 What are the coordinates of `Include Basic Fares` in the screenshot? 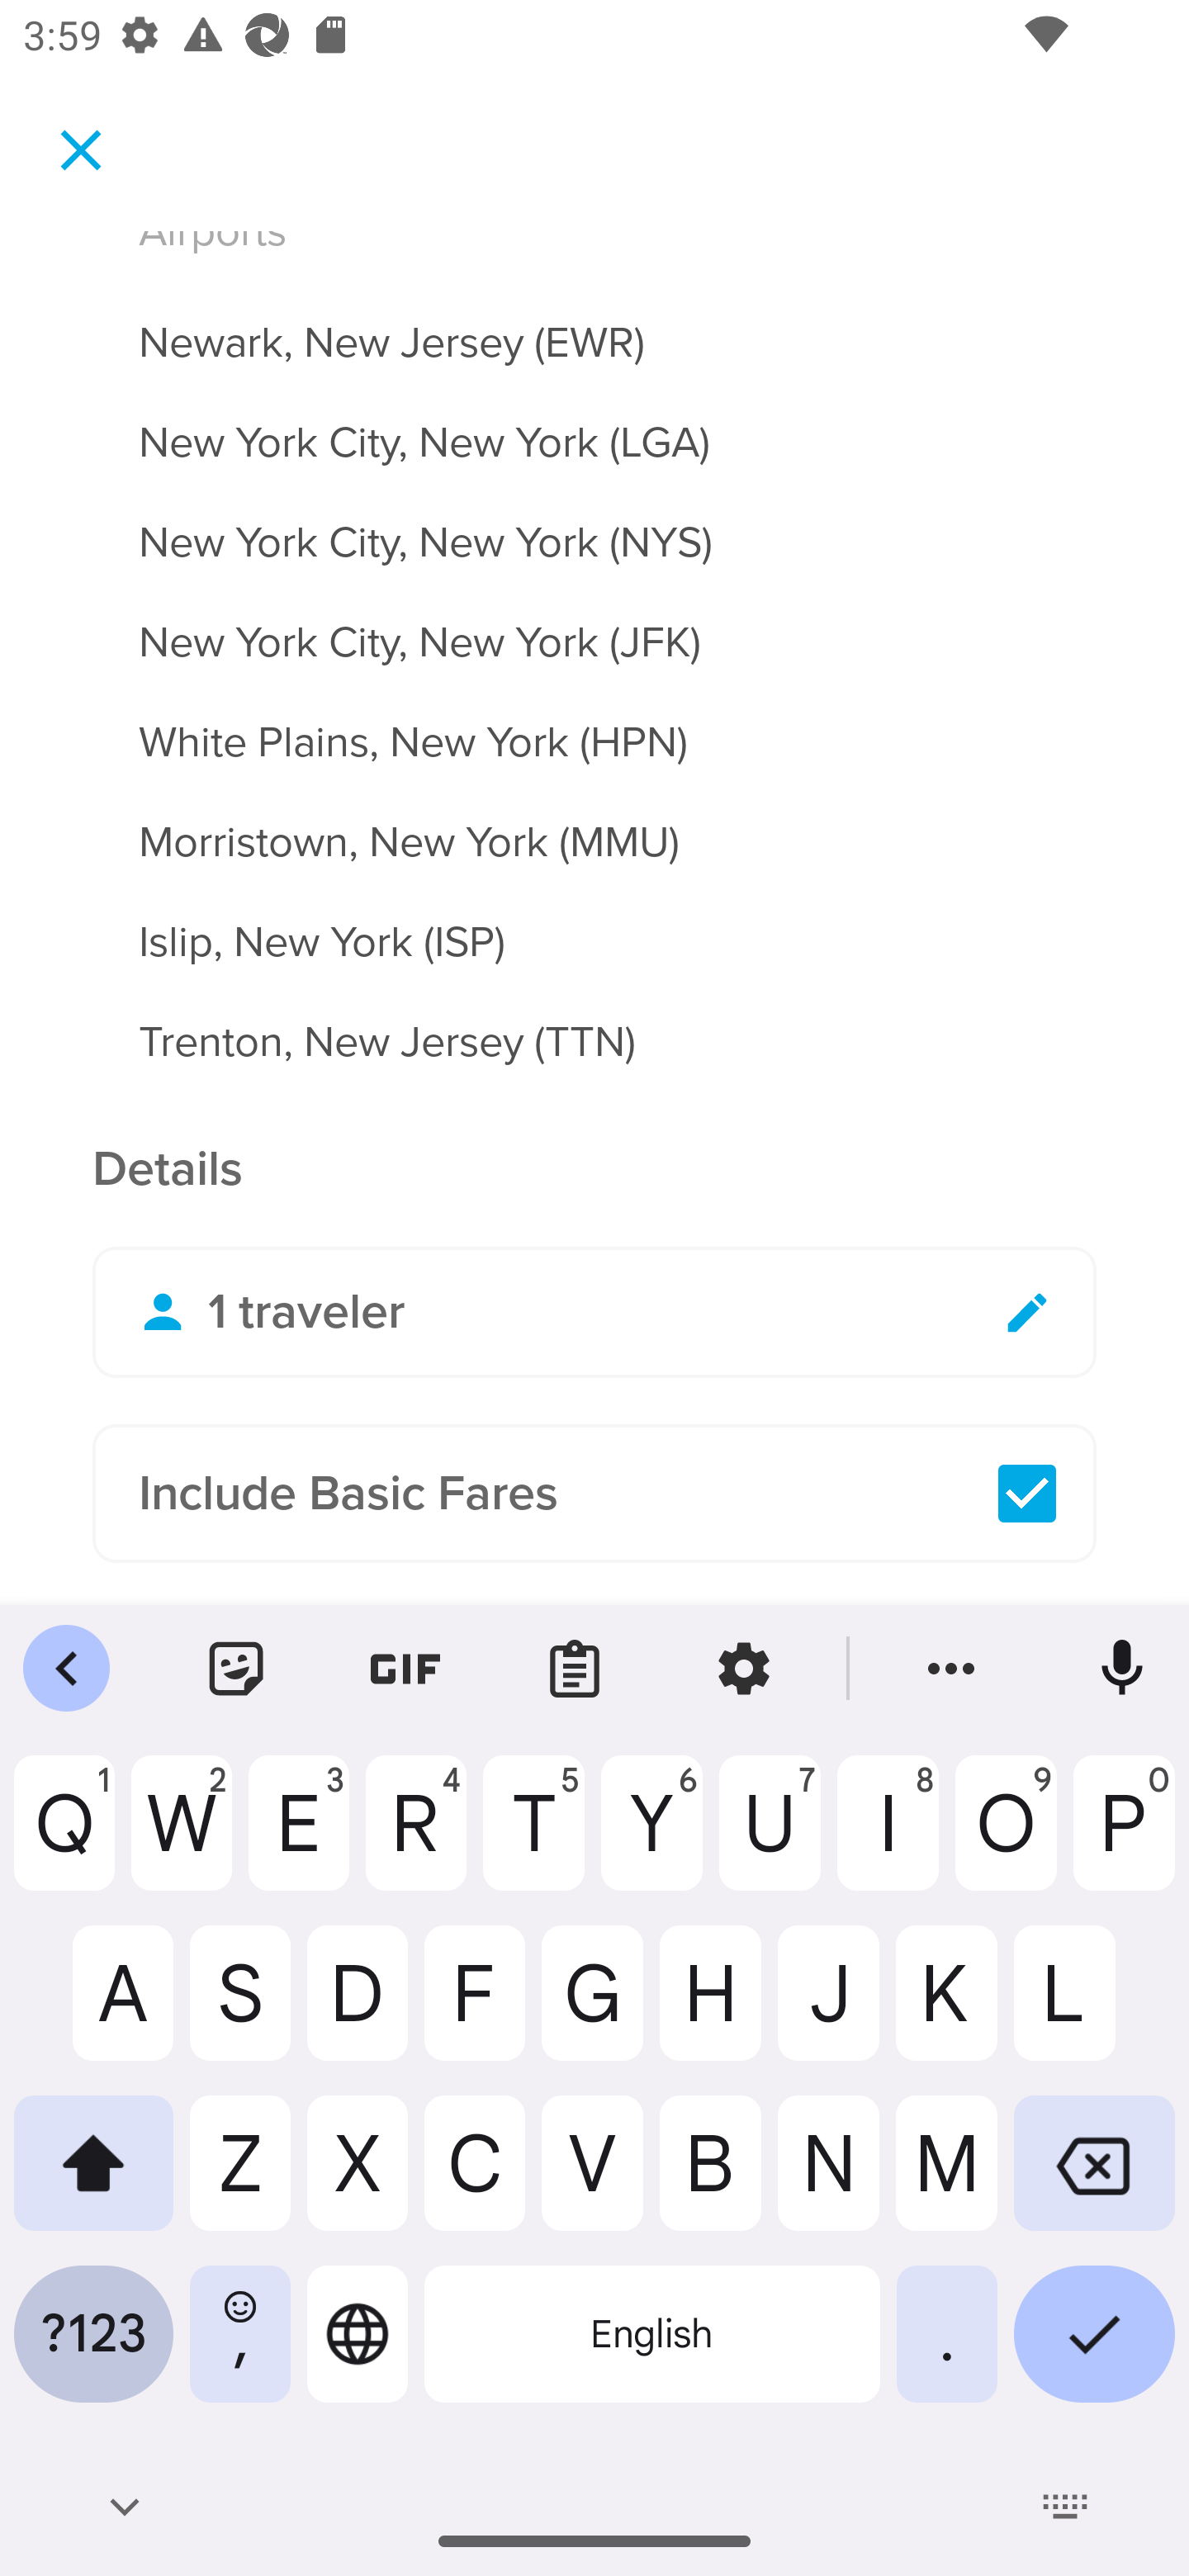 It's located at (594, 1494).